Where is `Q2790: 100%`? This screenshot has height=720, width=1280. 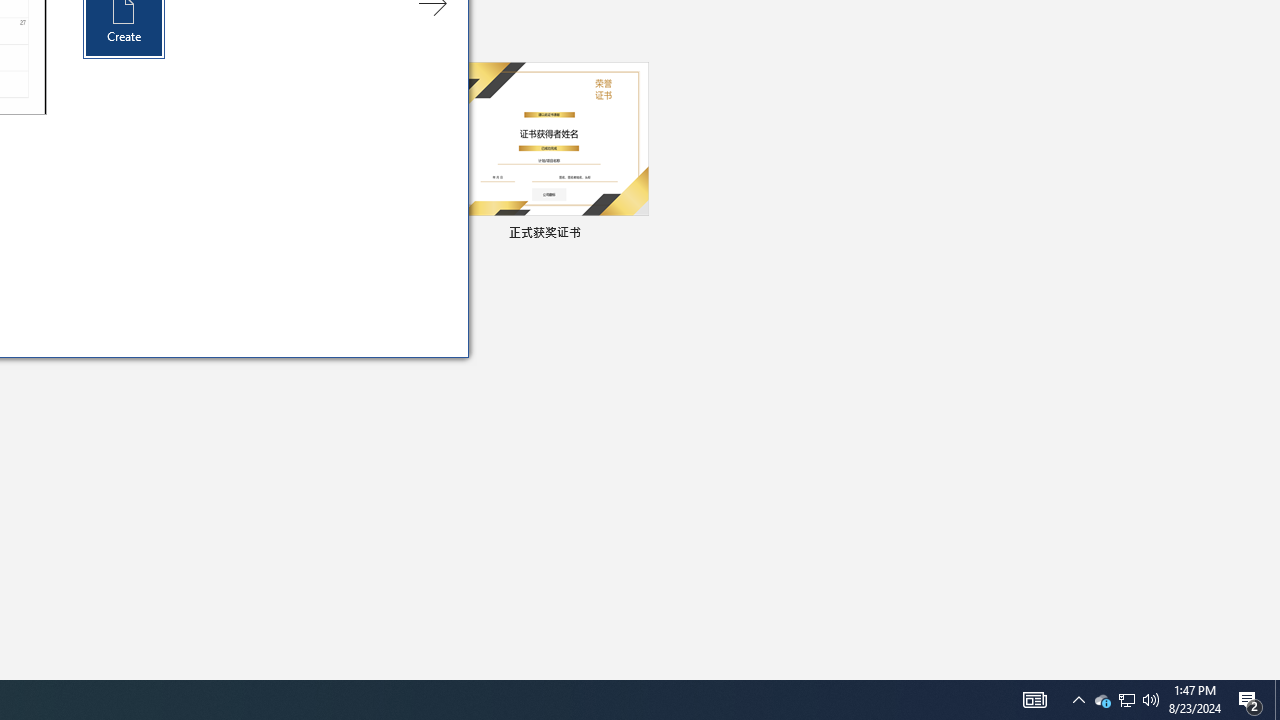 Q2790: 100% is located at coordinates (1151, 700).